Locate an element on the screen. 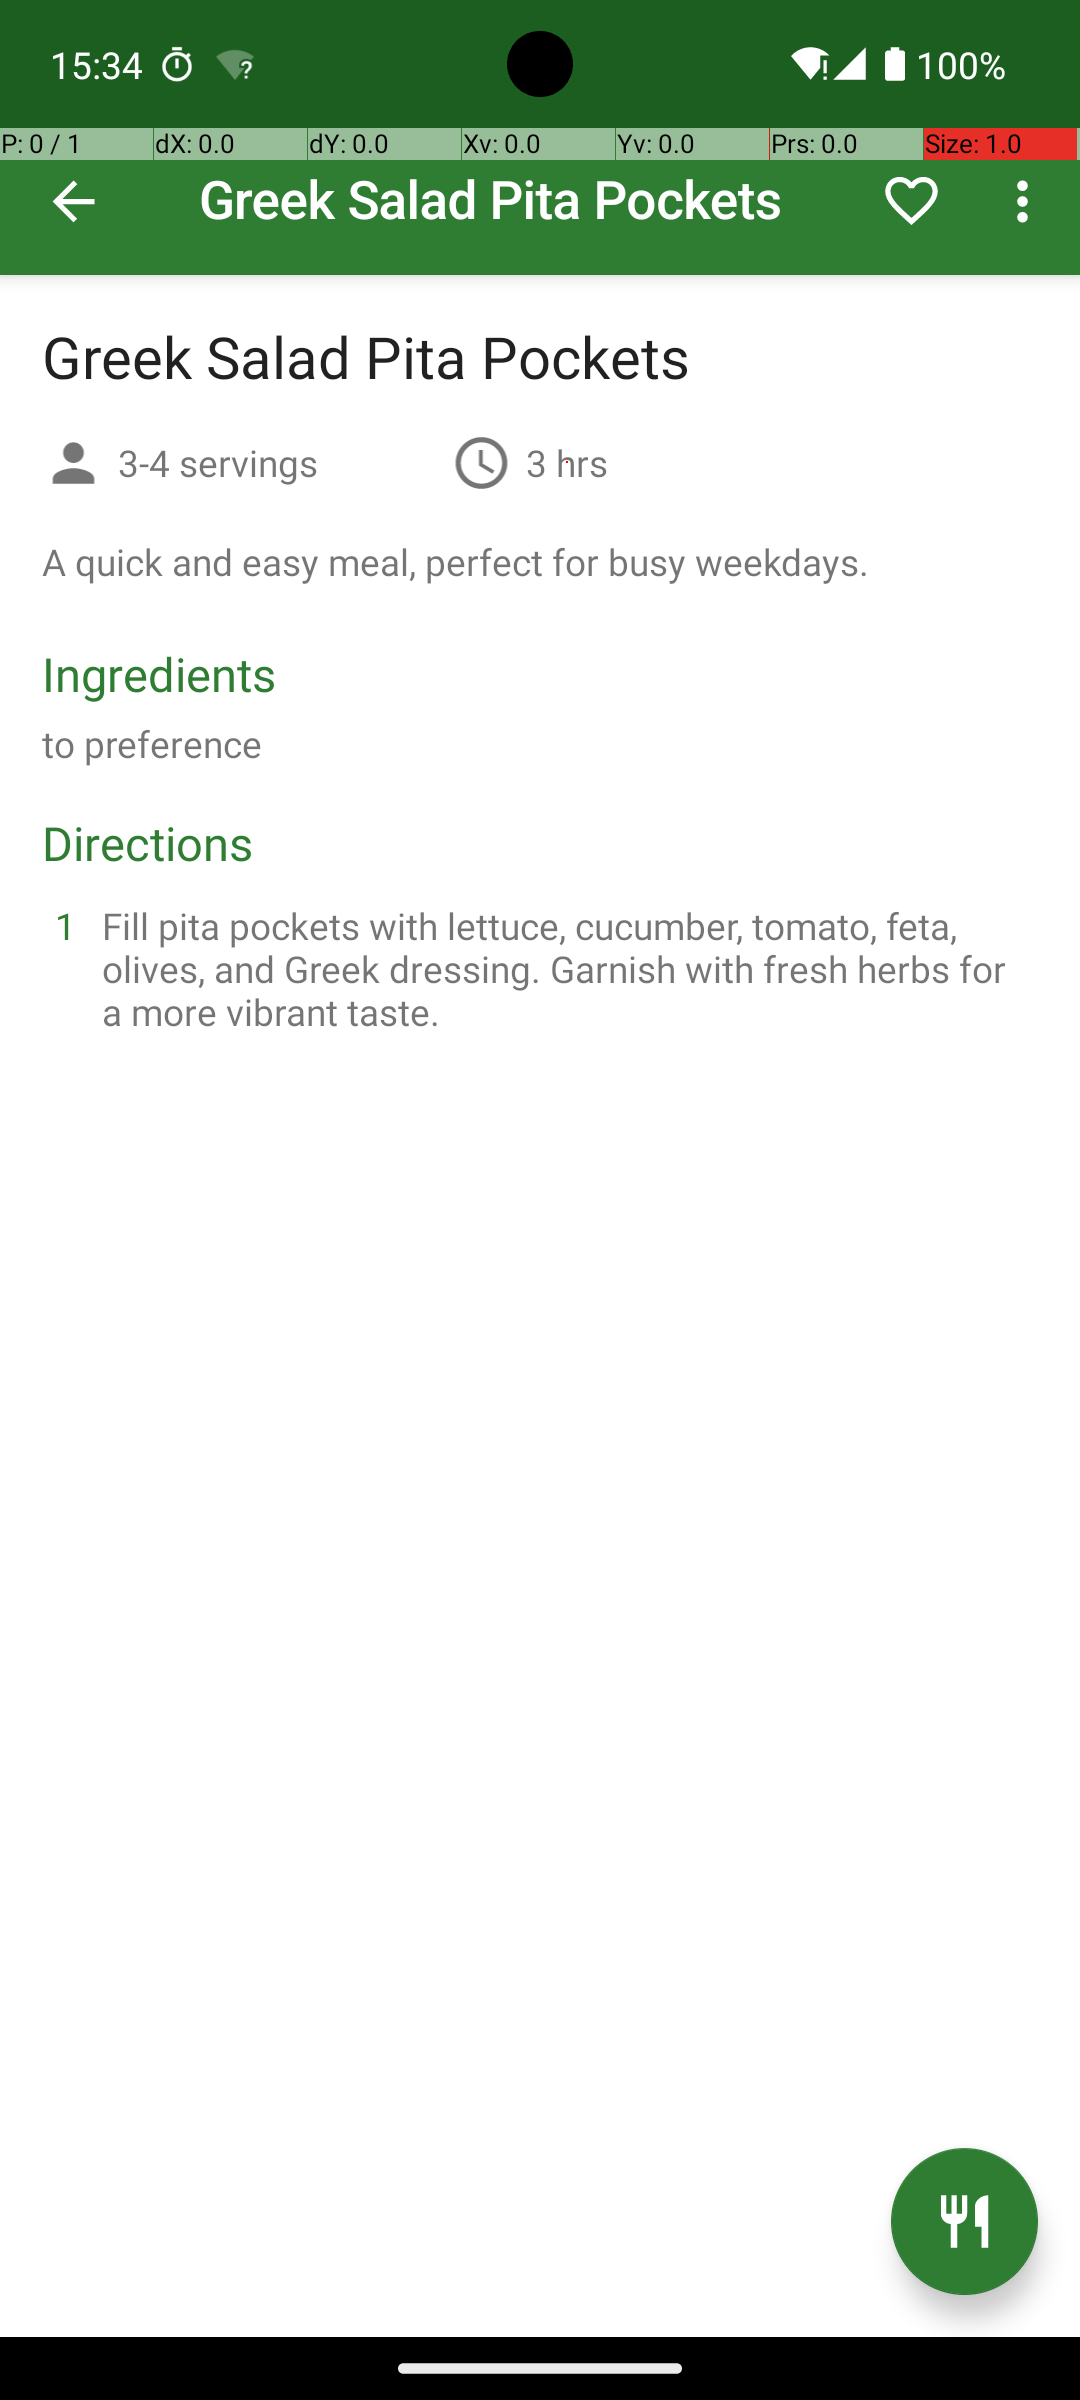 The width and height of the screenshot is (1080, 2400). to preference is located at coordinates (152, 744).